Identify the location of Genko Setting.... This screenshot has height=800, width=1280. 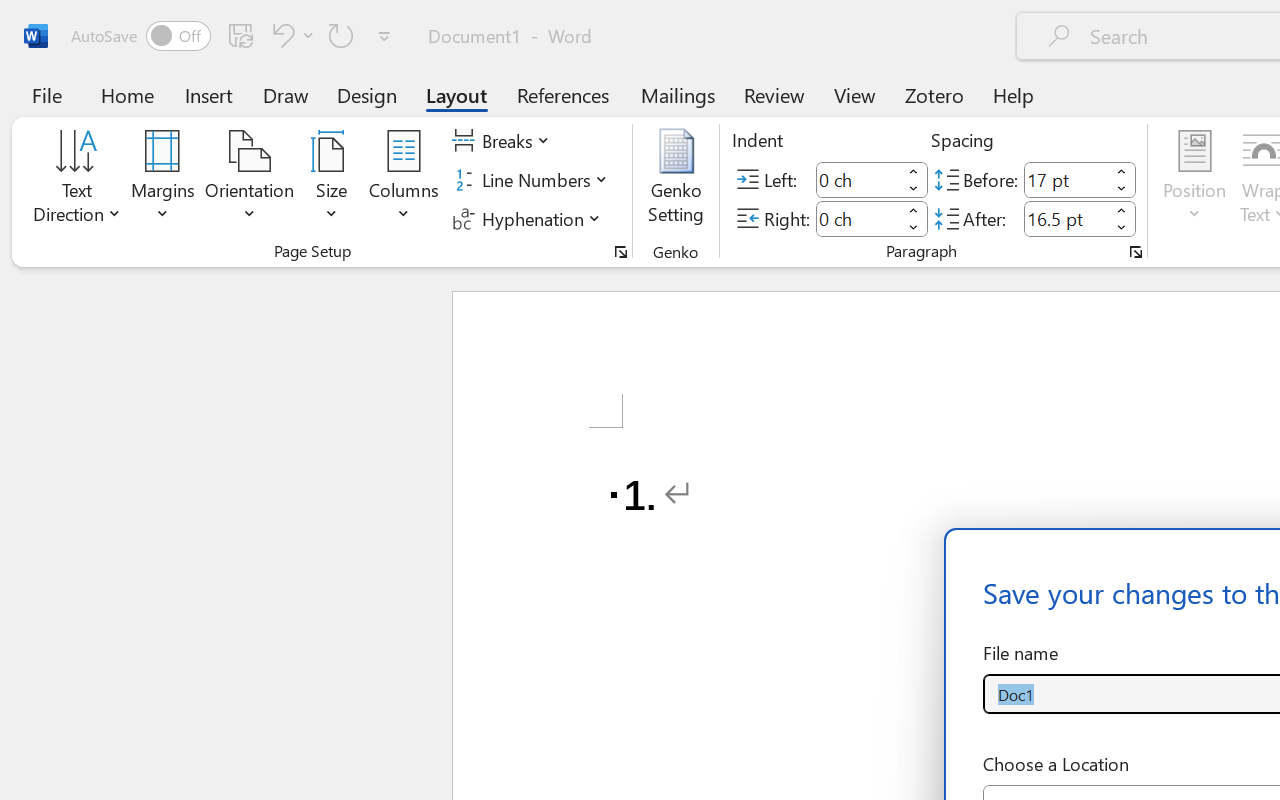
(676, 180).